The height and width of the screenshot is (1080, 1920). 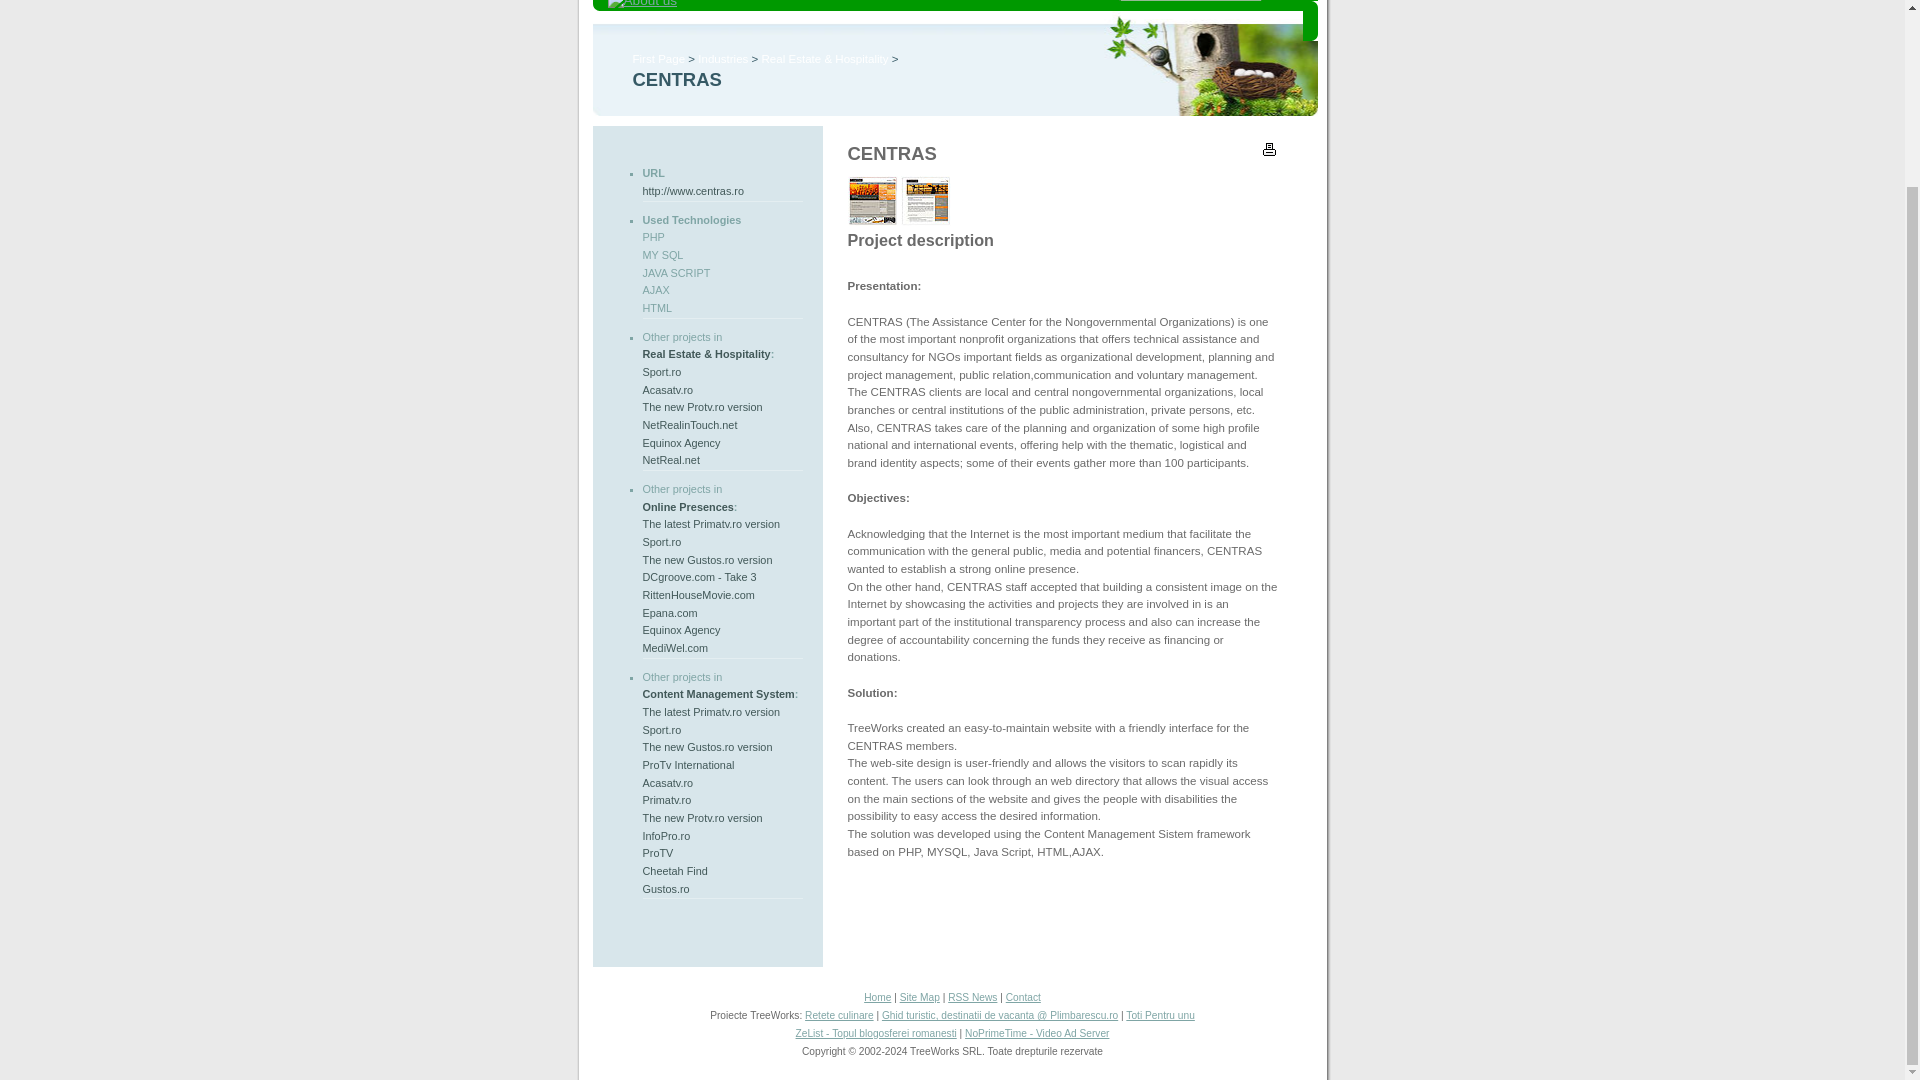 I want to click on Acasatv.ro, so click(x=667, y=390).